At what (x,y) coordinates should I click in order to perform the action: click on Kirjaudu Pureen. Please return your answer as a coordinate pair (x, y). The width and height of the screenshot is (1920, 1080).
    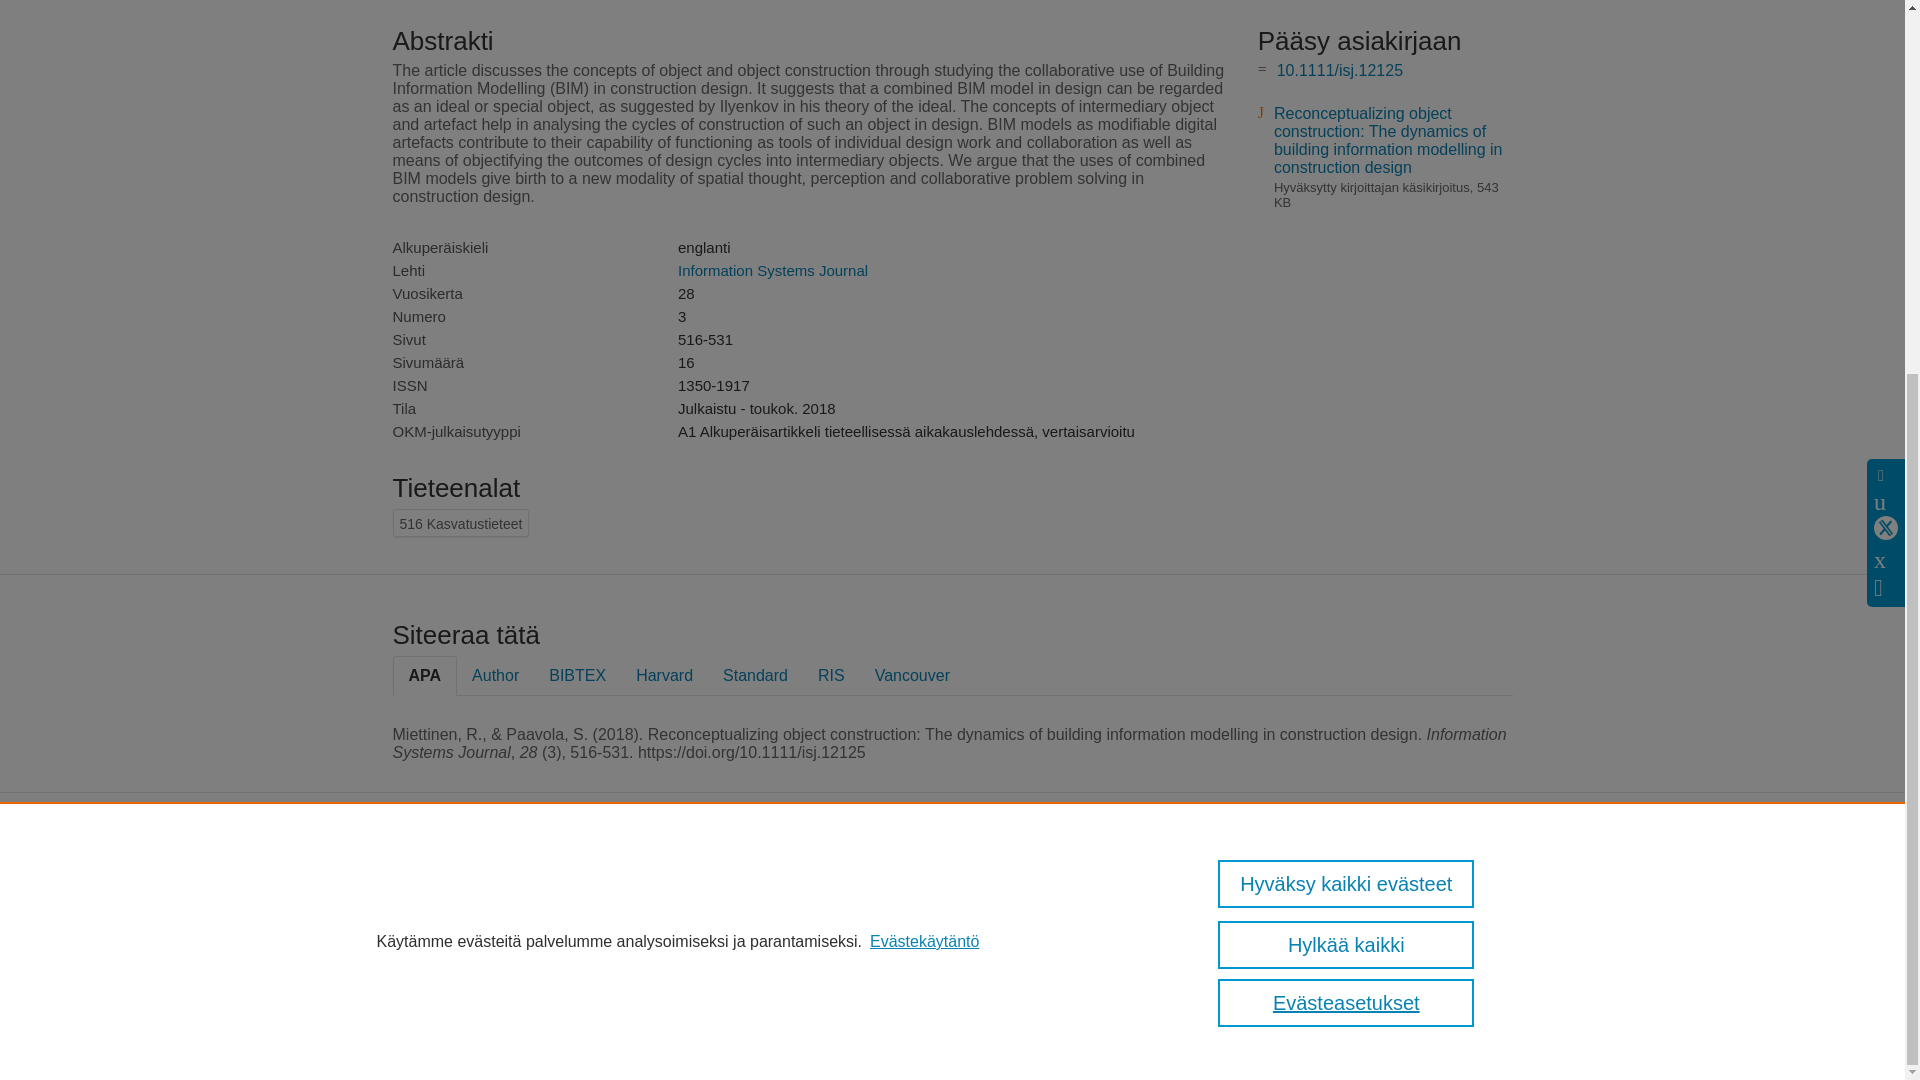
    Looking at the image, I should click on (438, 1030).